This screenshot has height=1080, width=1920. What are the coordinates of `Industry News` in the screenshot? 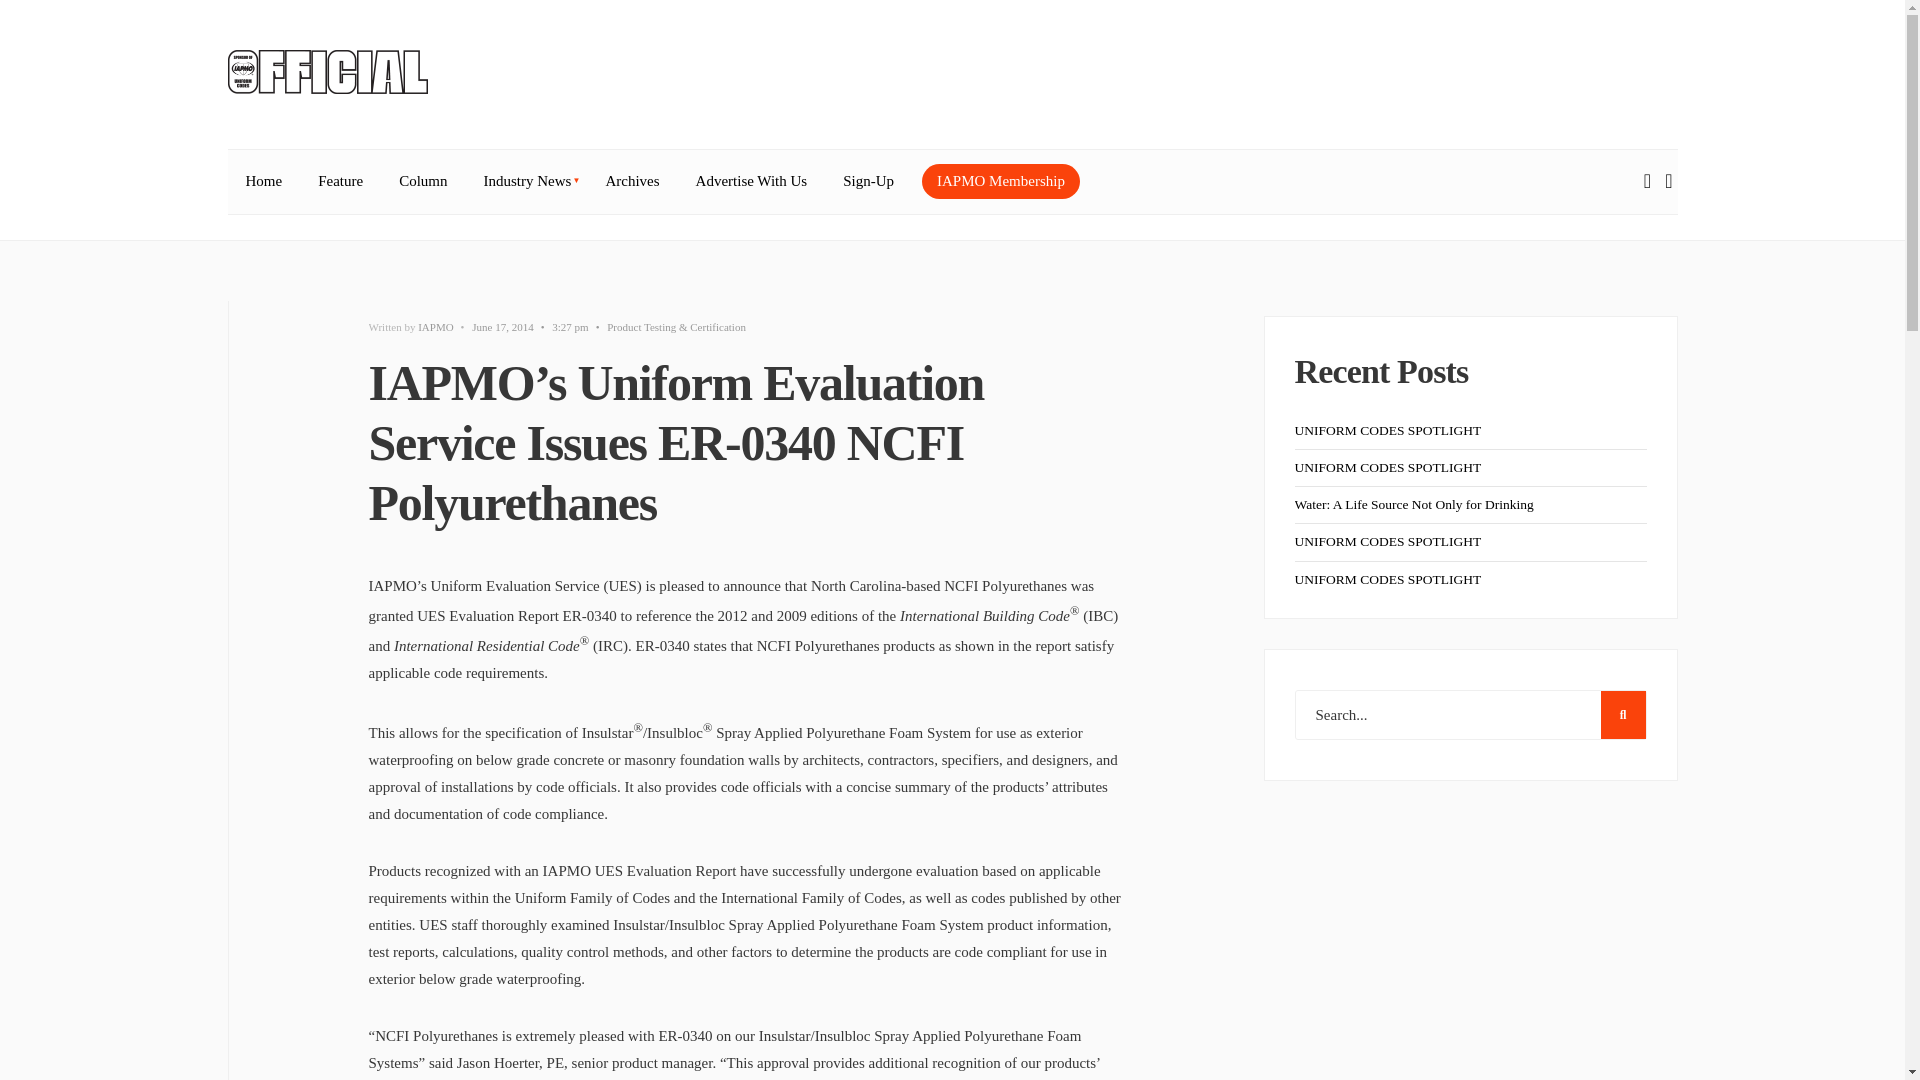 It's located at (526, 182).